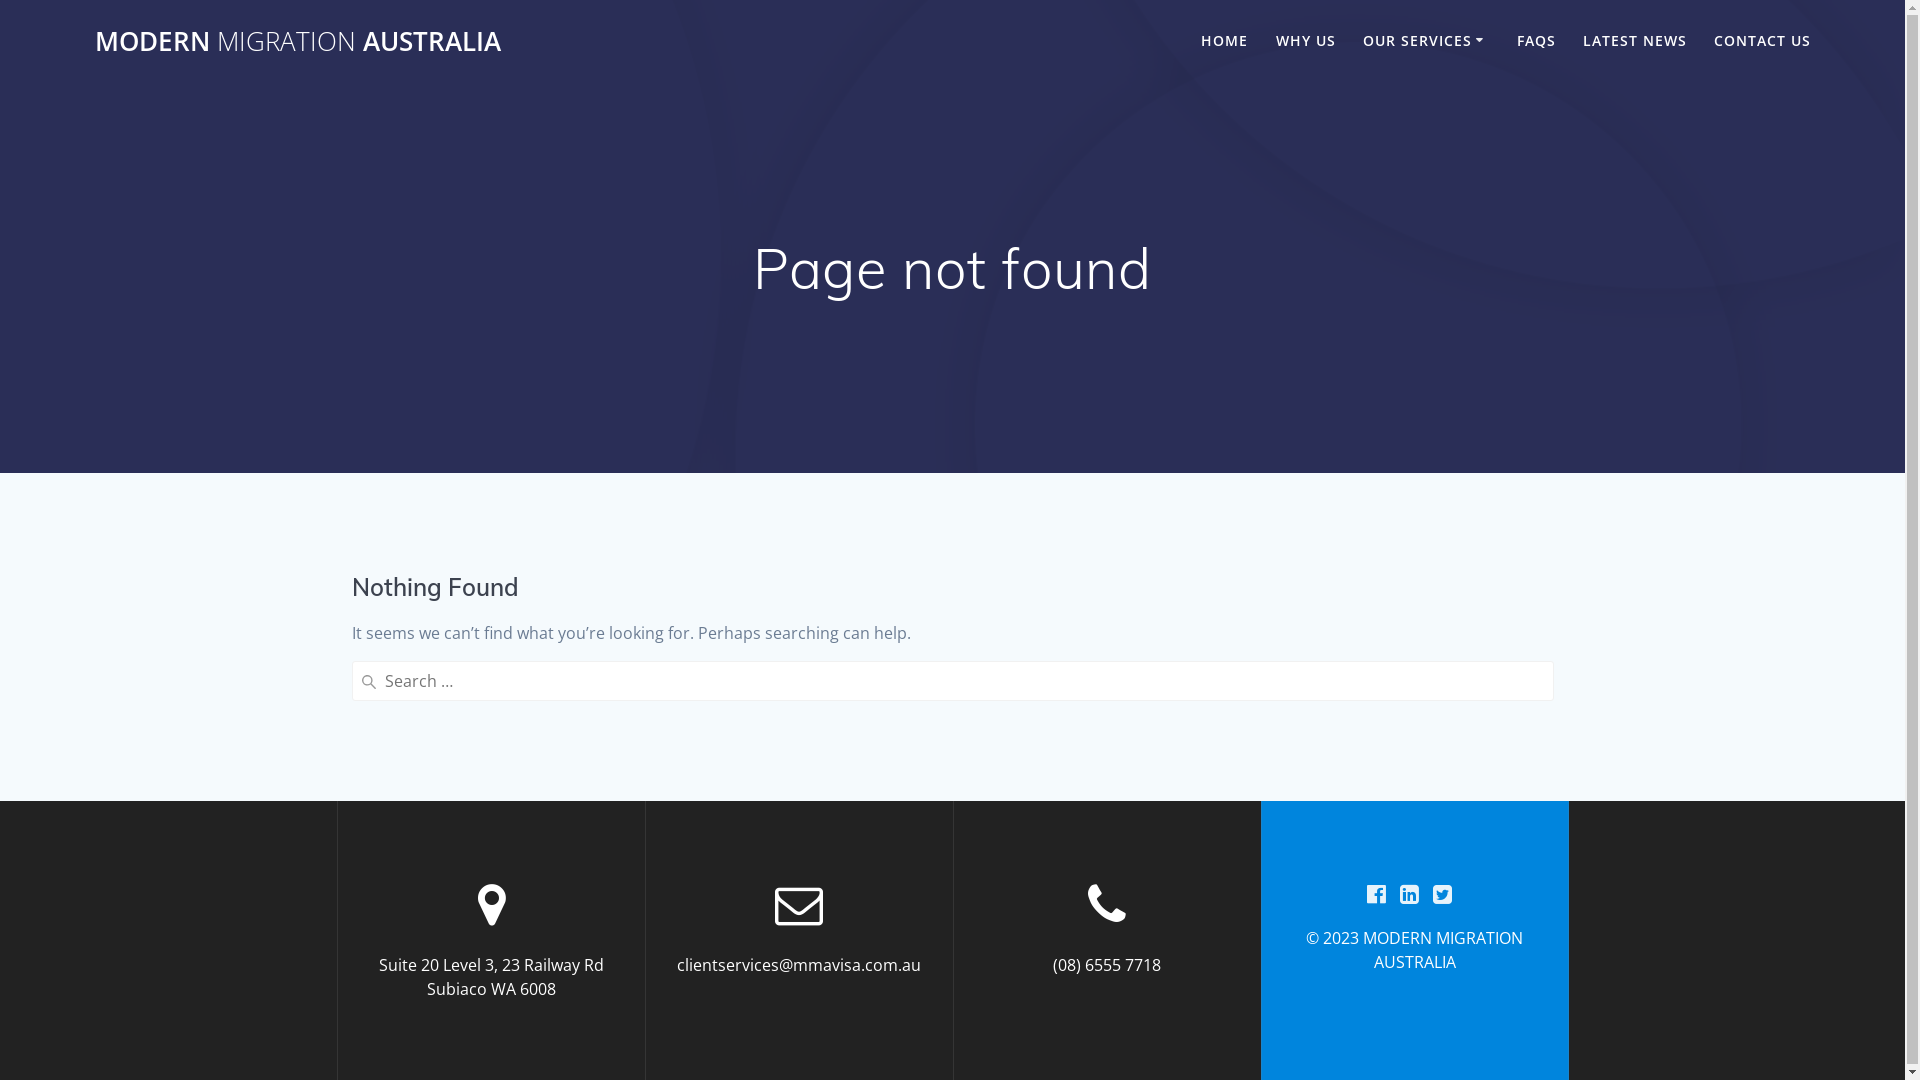  What do you see at coordinates (1426, 42) in the screenshot?
I see `OUR SERVICES` at bounding box center [1426, 42].